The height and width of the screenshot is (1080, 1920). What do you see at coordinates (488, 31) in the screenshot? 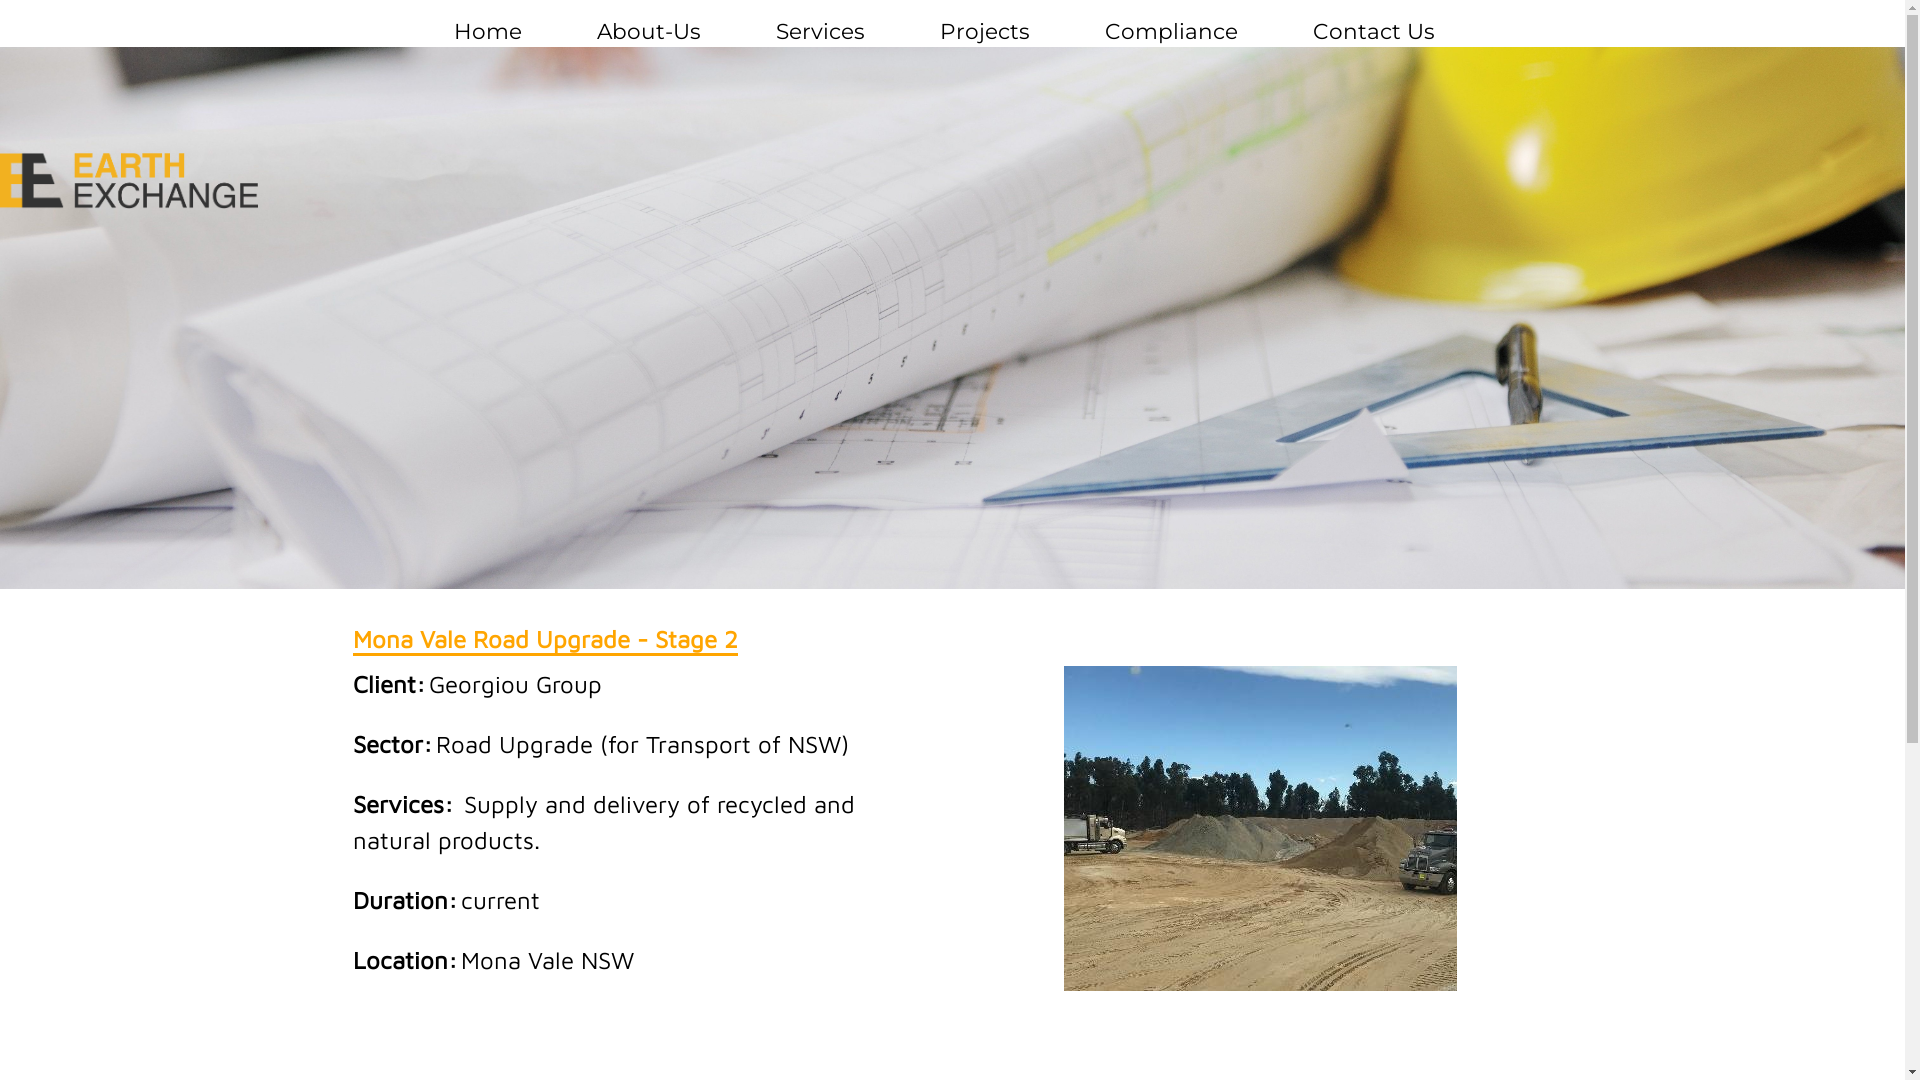
I see `Home` at bounding box center [488, 31].